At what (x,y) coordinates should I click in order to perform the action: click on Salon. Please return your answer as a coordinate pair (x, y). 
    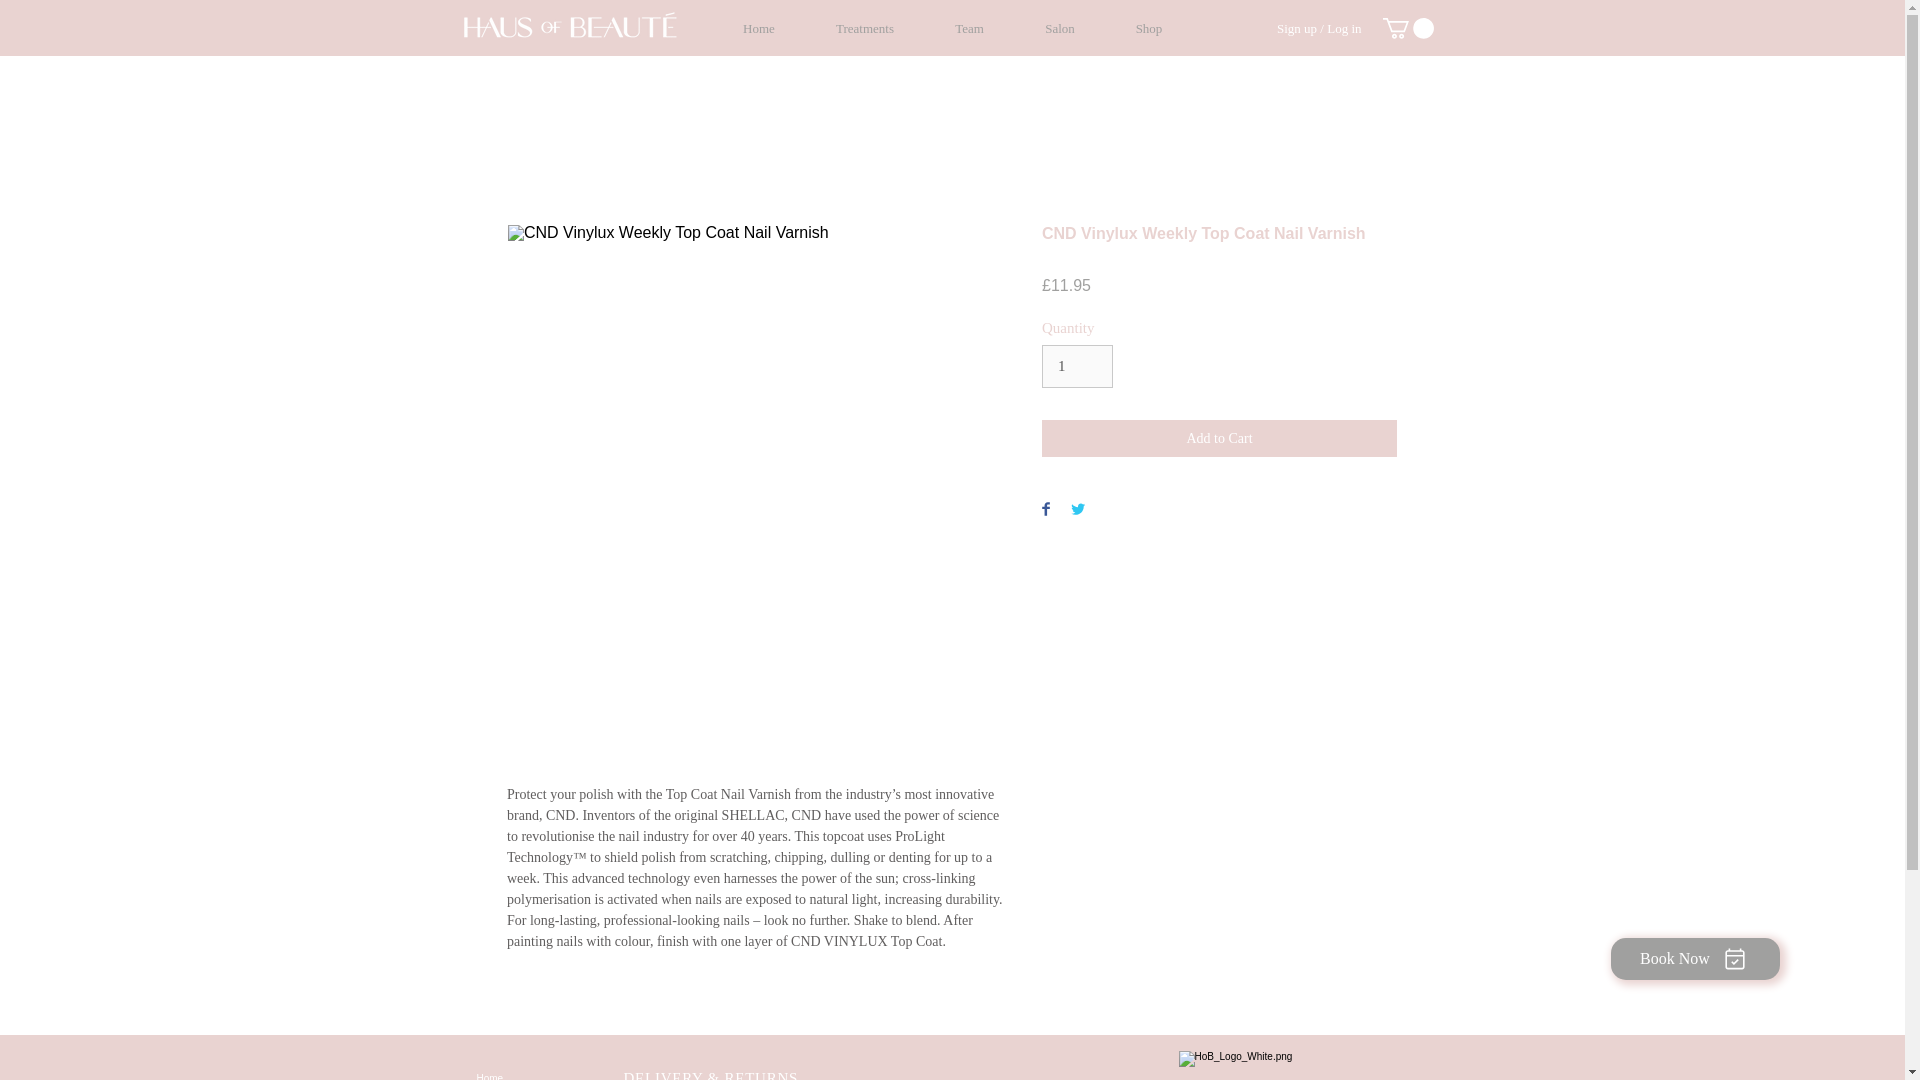
    Looking at the image, I should click on (1059, 28).